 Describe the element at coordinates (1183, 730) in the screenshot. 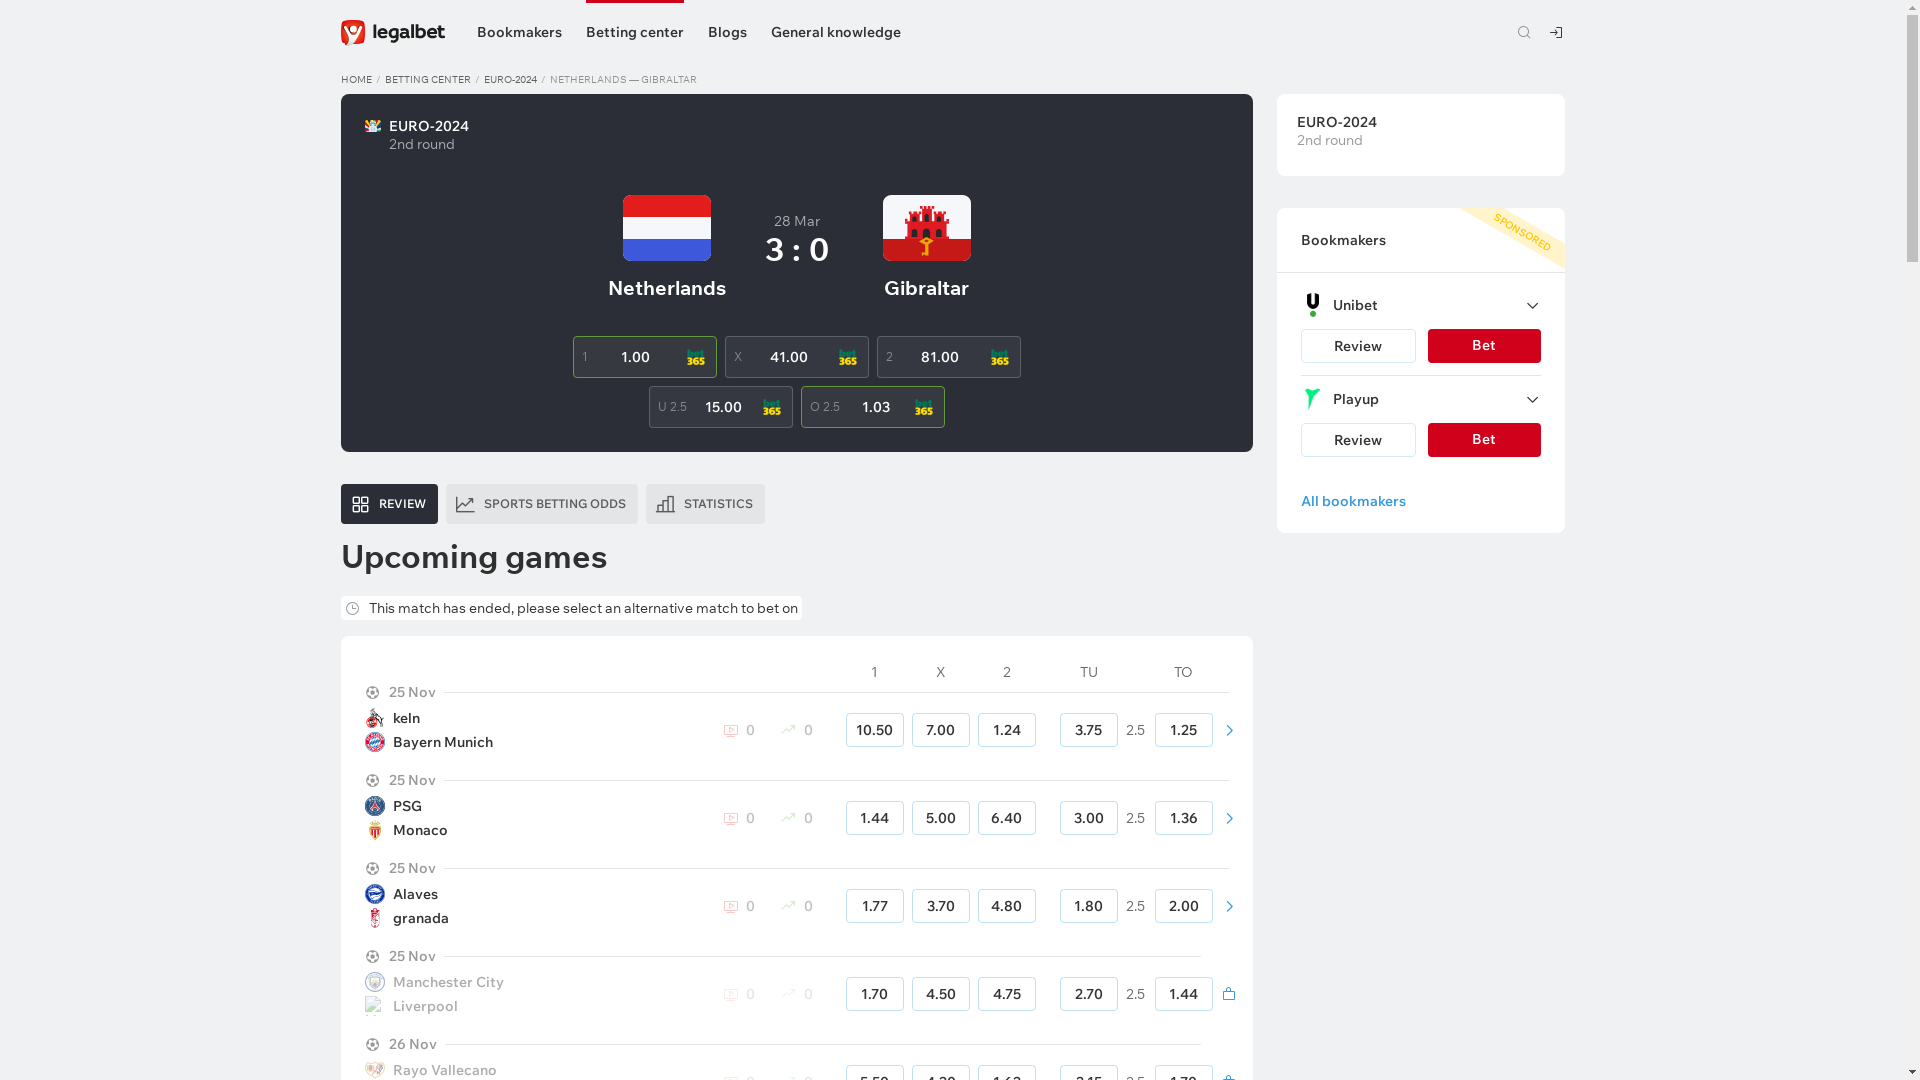

I see `1.25` at that location.